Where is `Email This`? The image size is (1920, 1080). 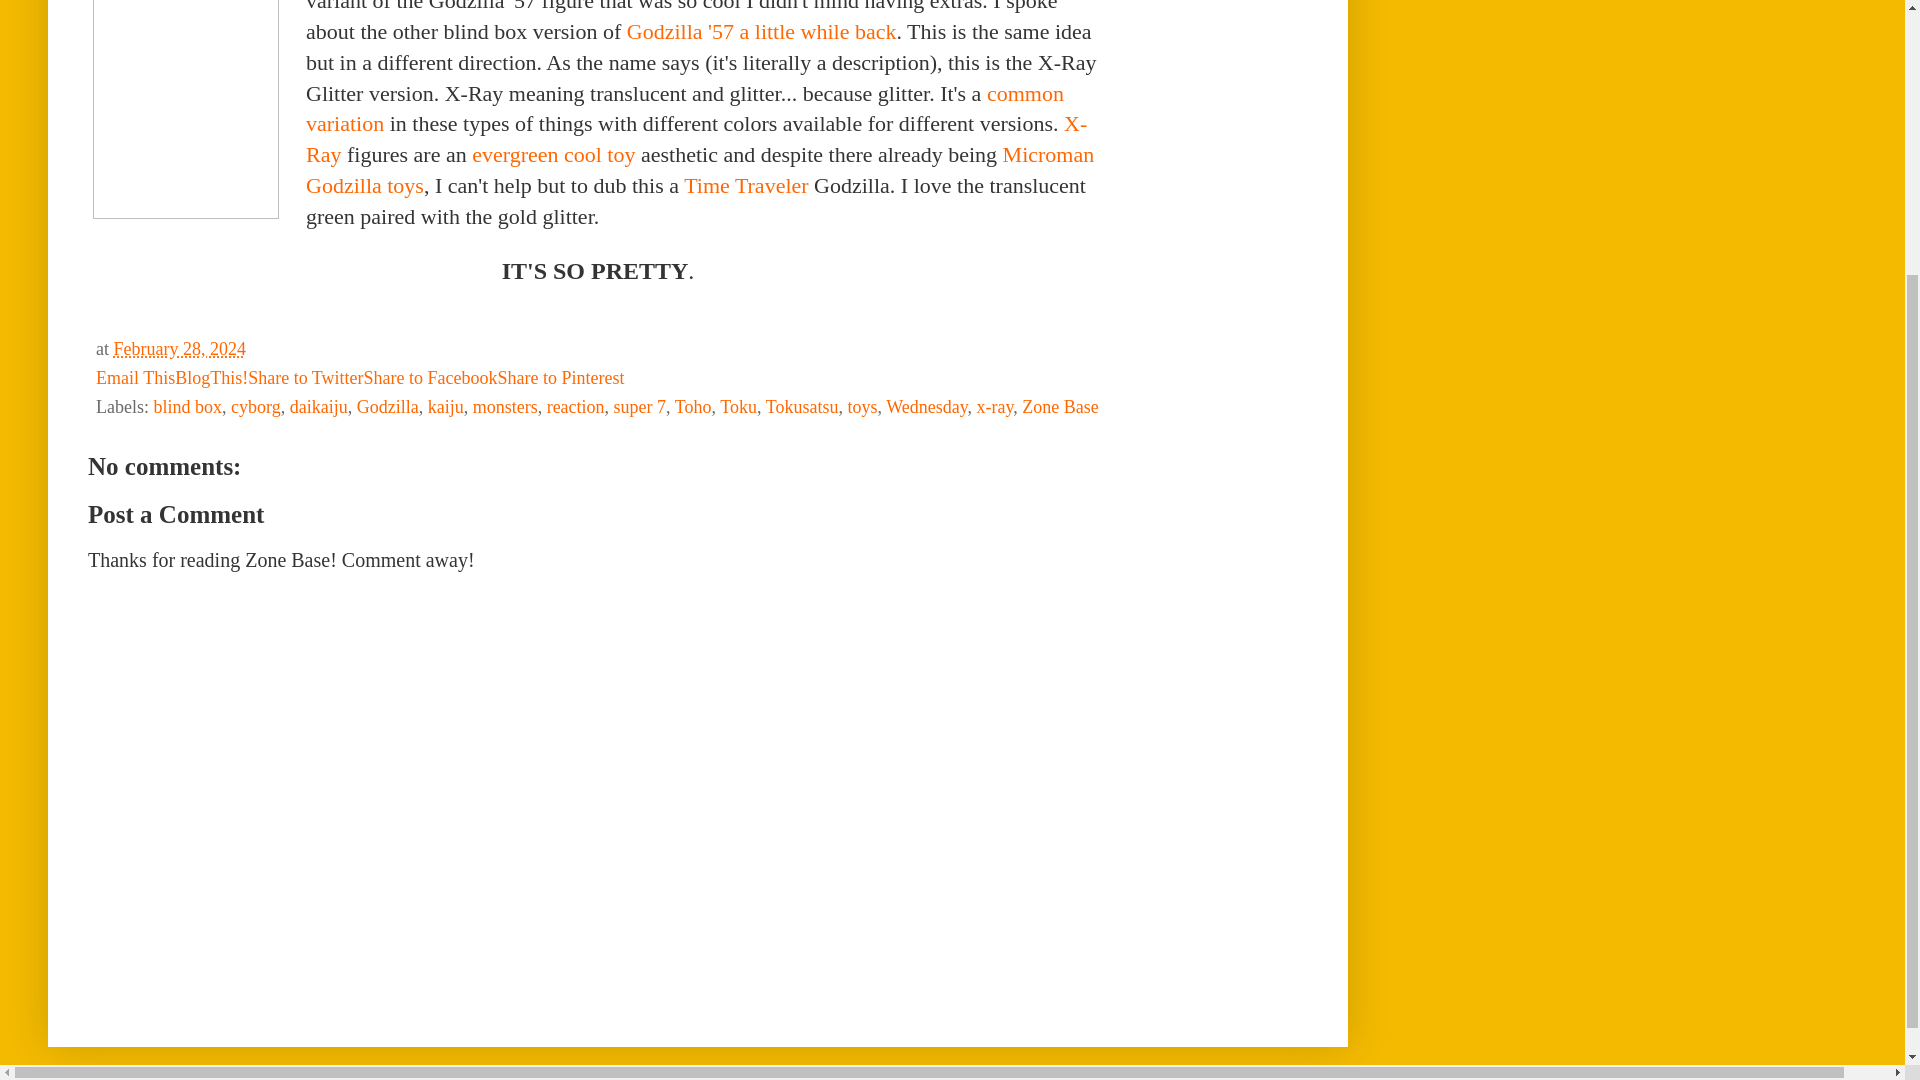 Email This is located at coordinates (135, 378).